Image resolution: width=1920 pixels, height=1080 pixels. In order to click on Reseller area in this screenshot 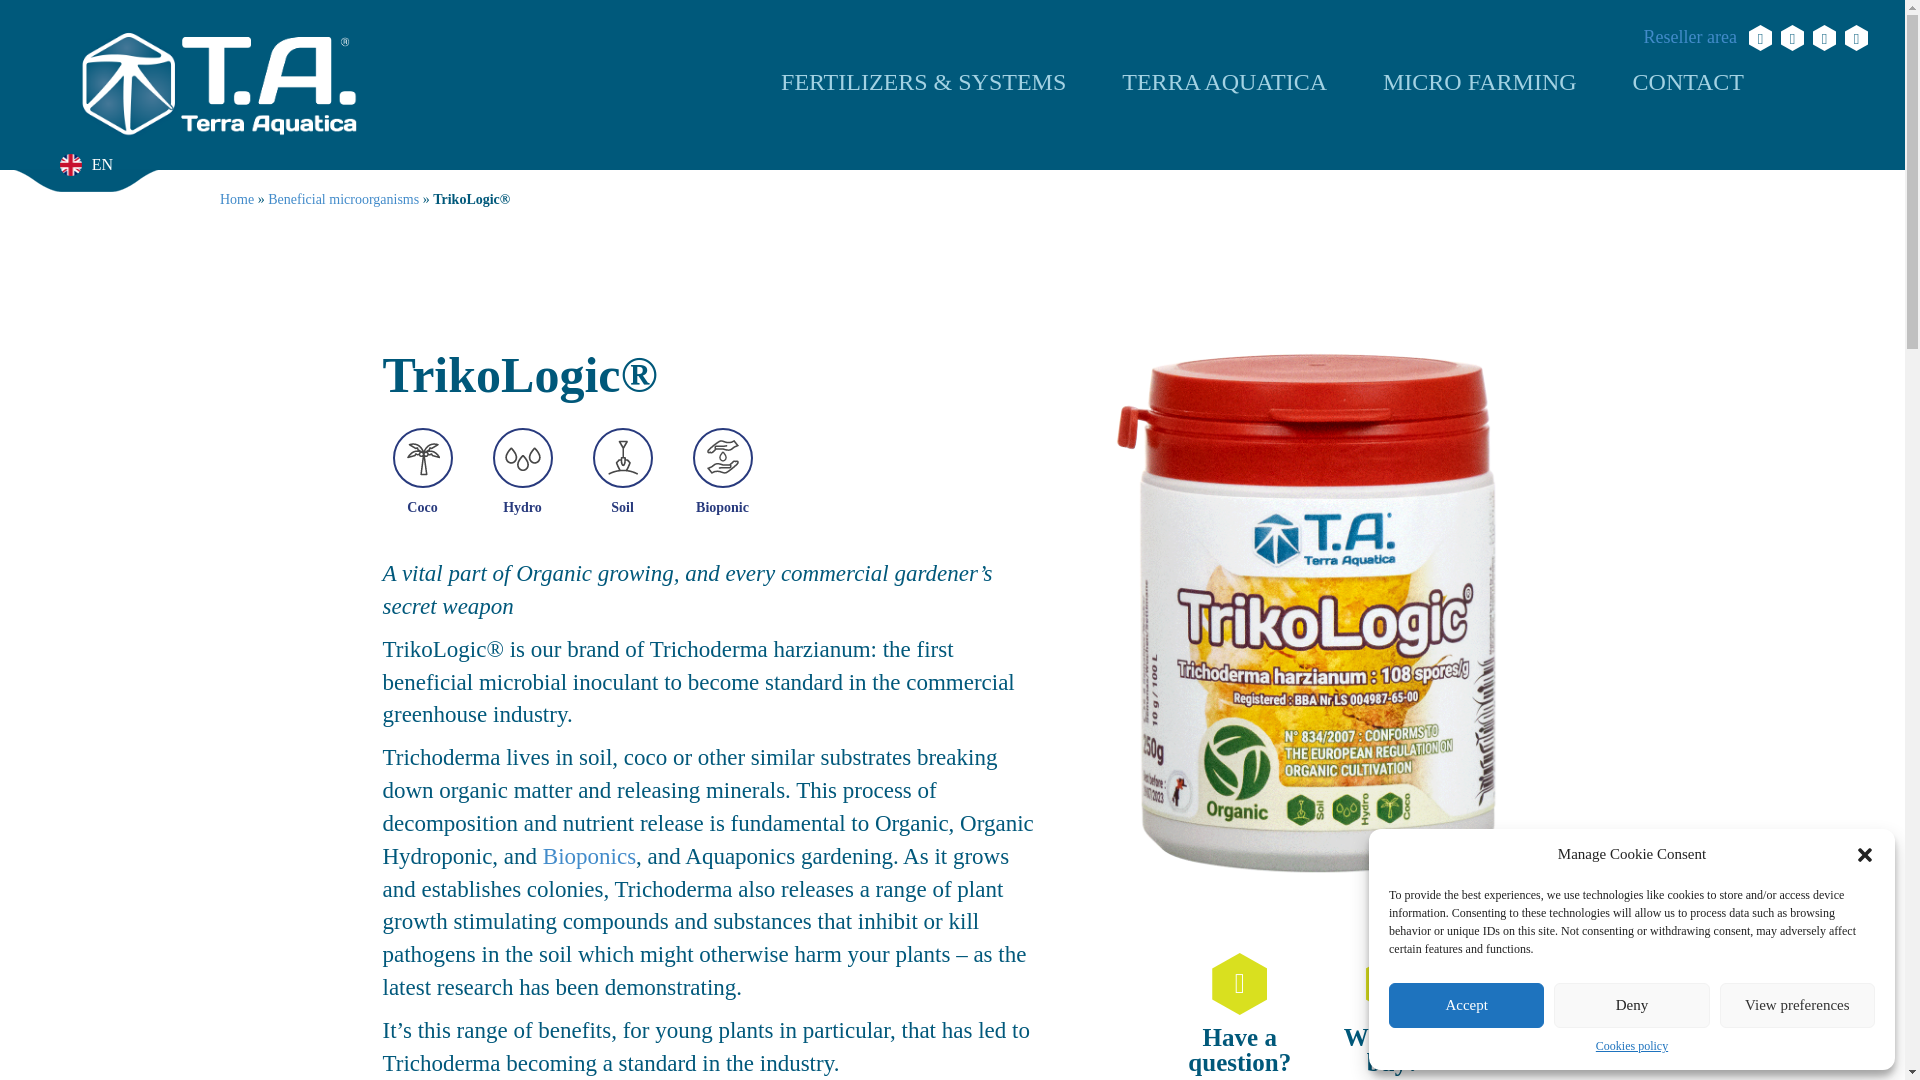, I will do `click(1690, 37)`.